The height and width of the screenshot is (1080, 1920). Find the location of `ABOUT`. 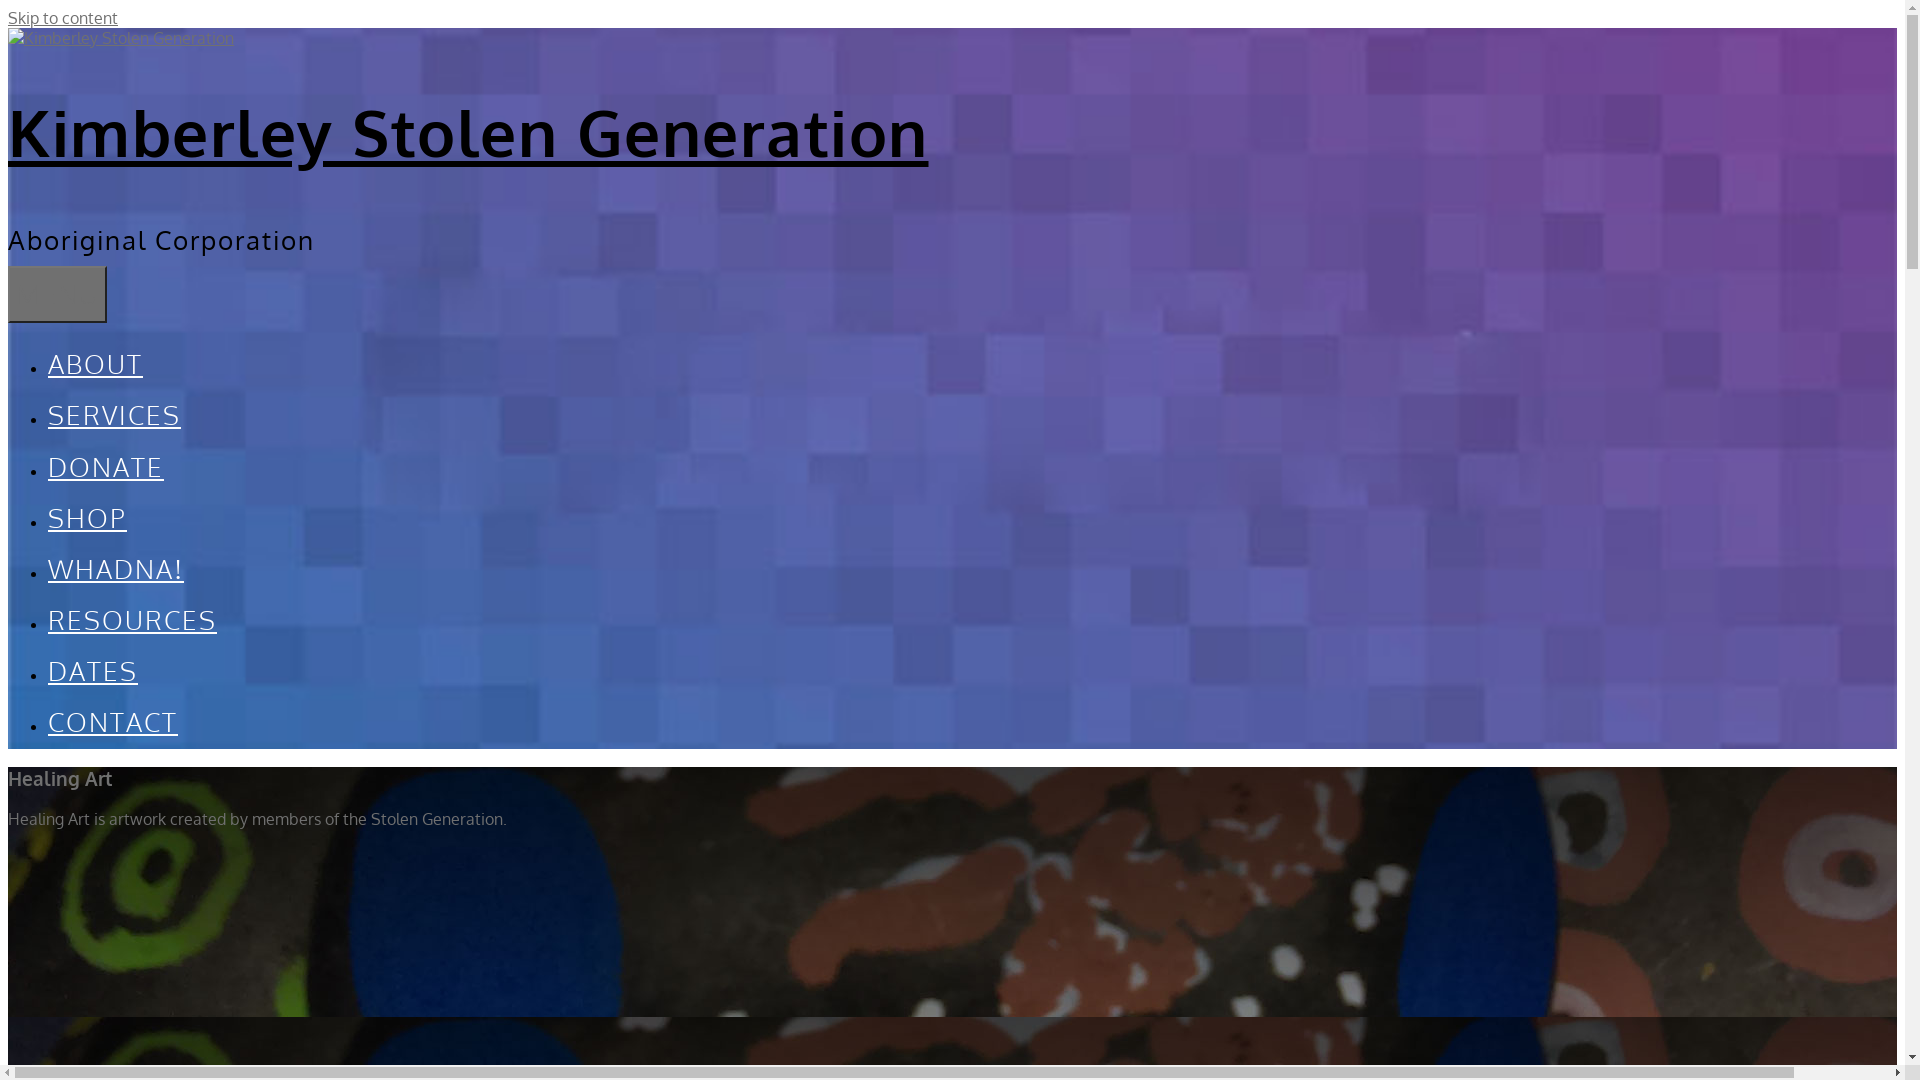

ABOUT is located at coordinates (96, 364).